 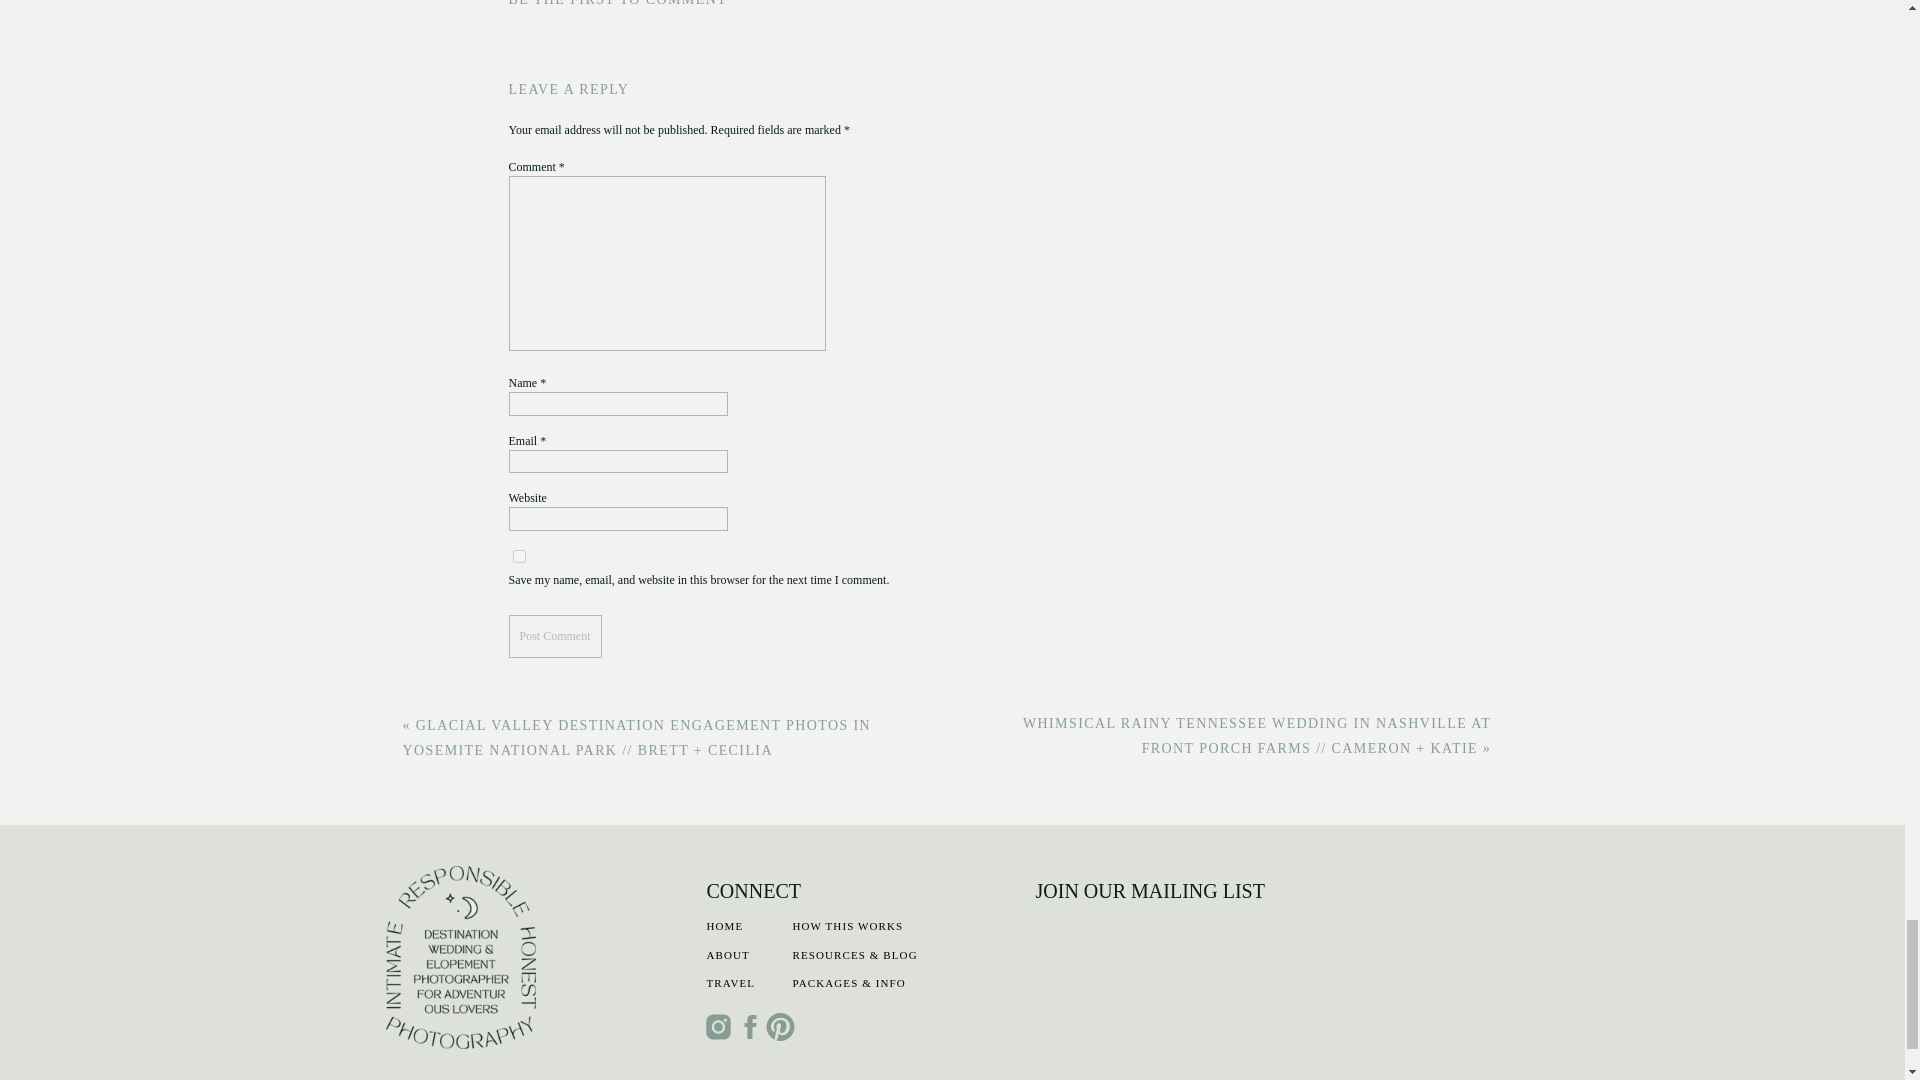 What do you see at coordinates (618, 3) in the screenshot?
I see `BE THE FIRST TO COMMENT` at bounding box center [618, 3].